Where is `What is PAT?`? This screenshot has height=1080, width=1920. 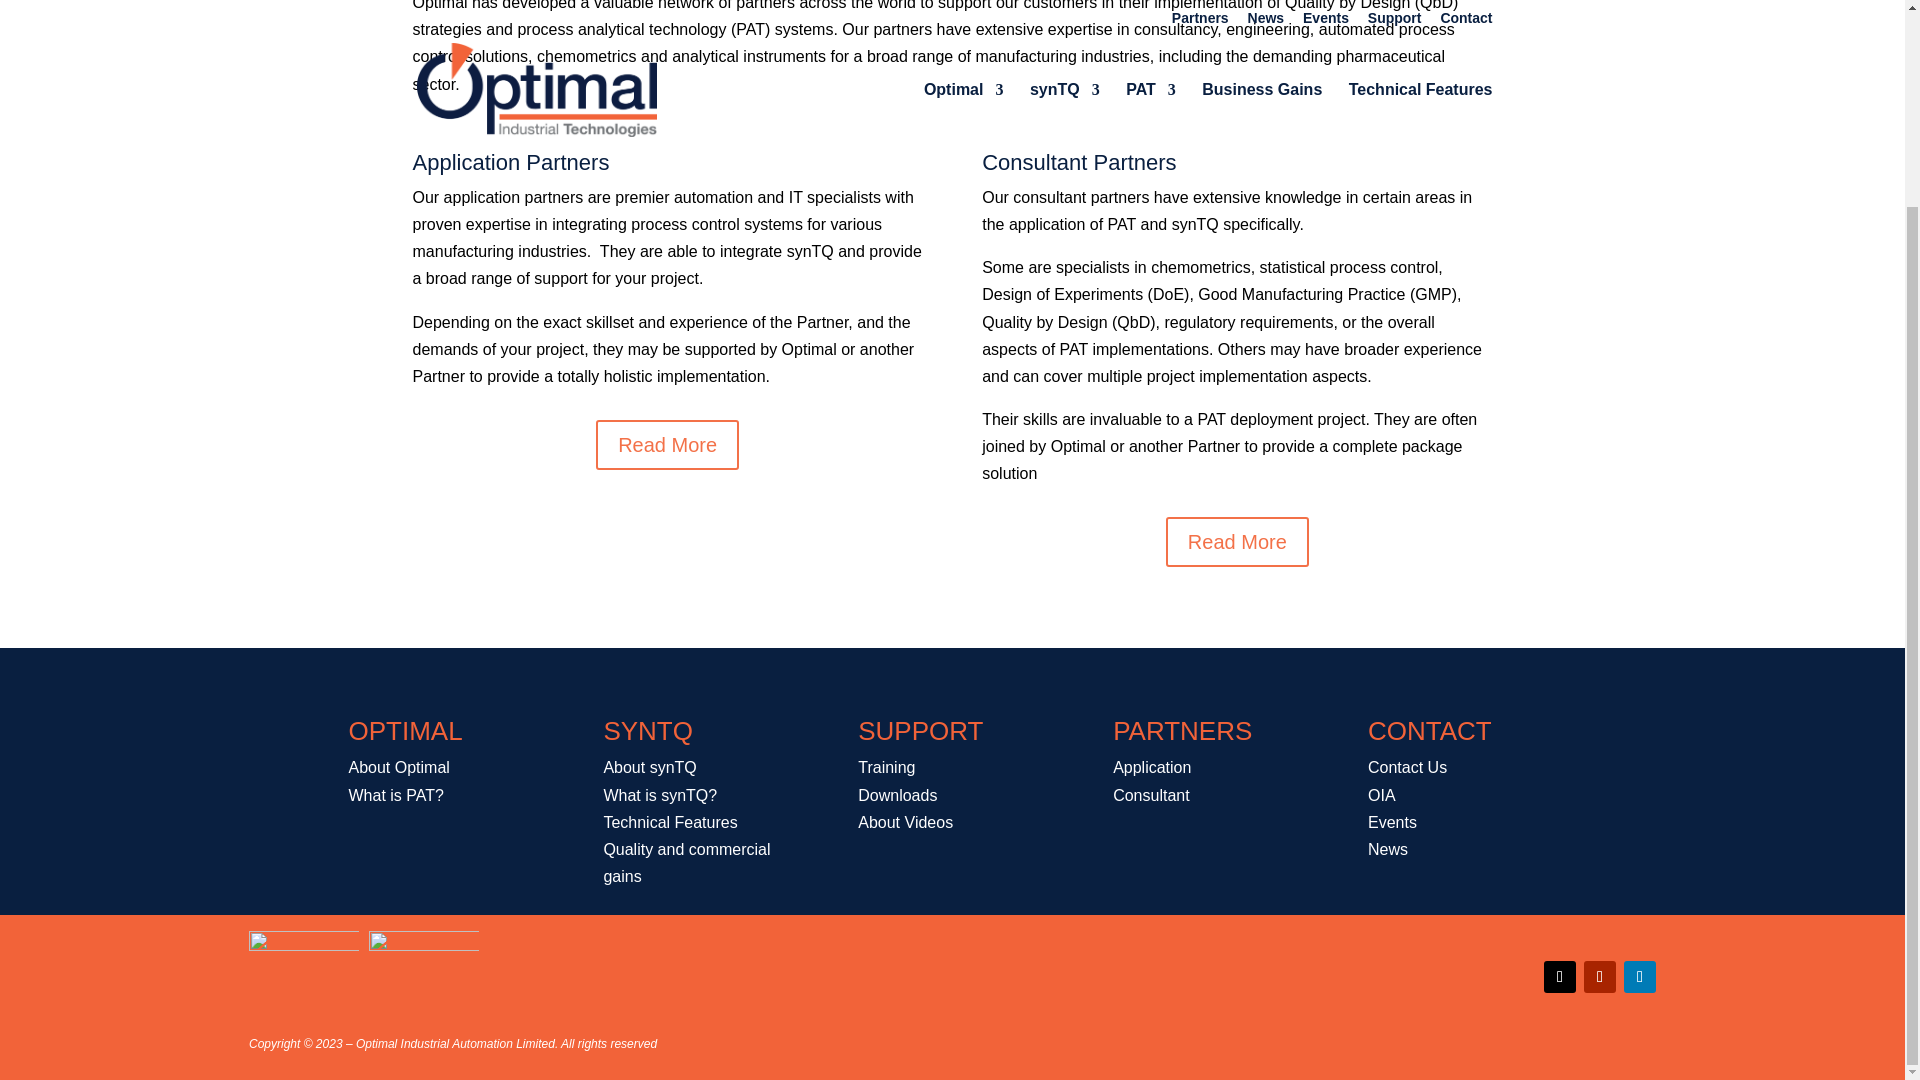 What is PAT? is located at coordinates (395, 794).